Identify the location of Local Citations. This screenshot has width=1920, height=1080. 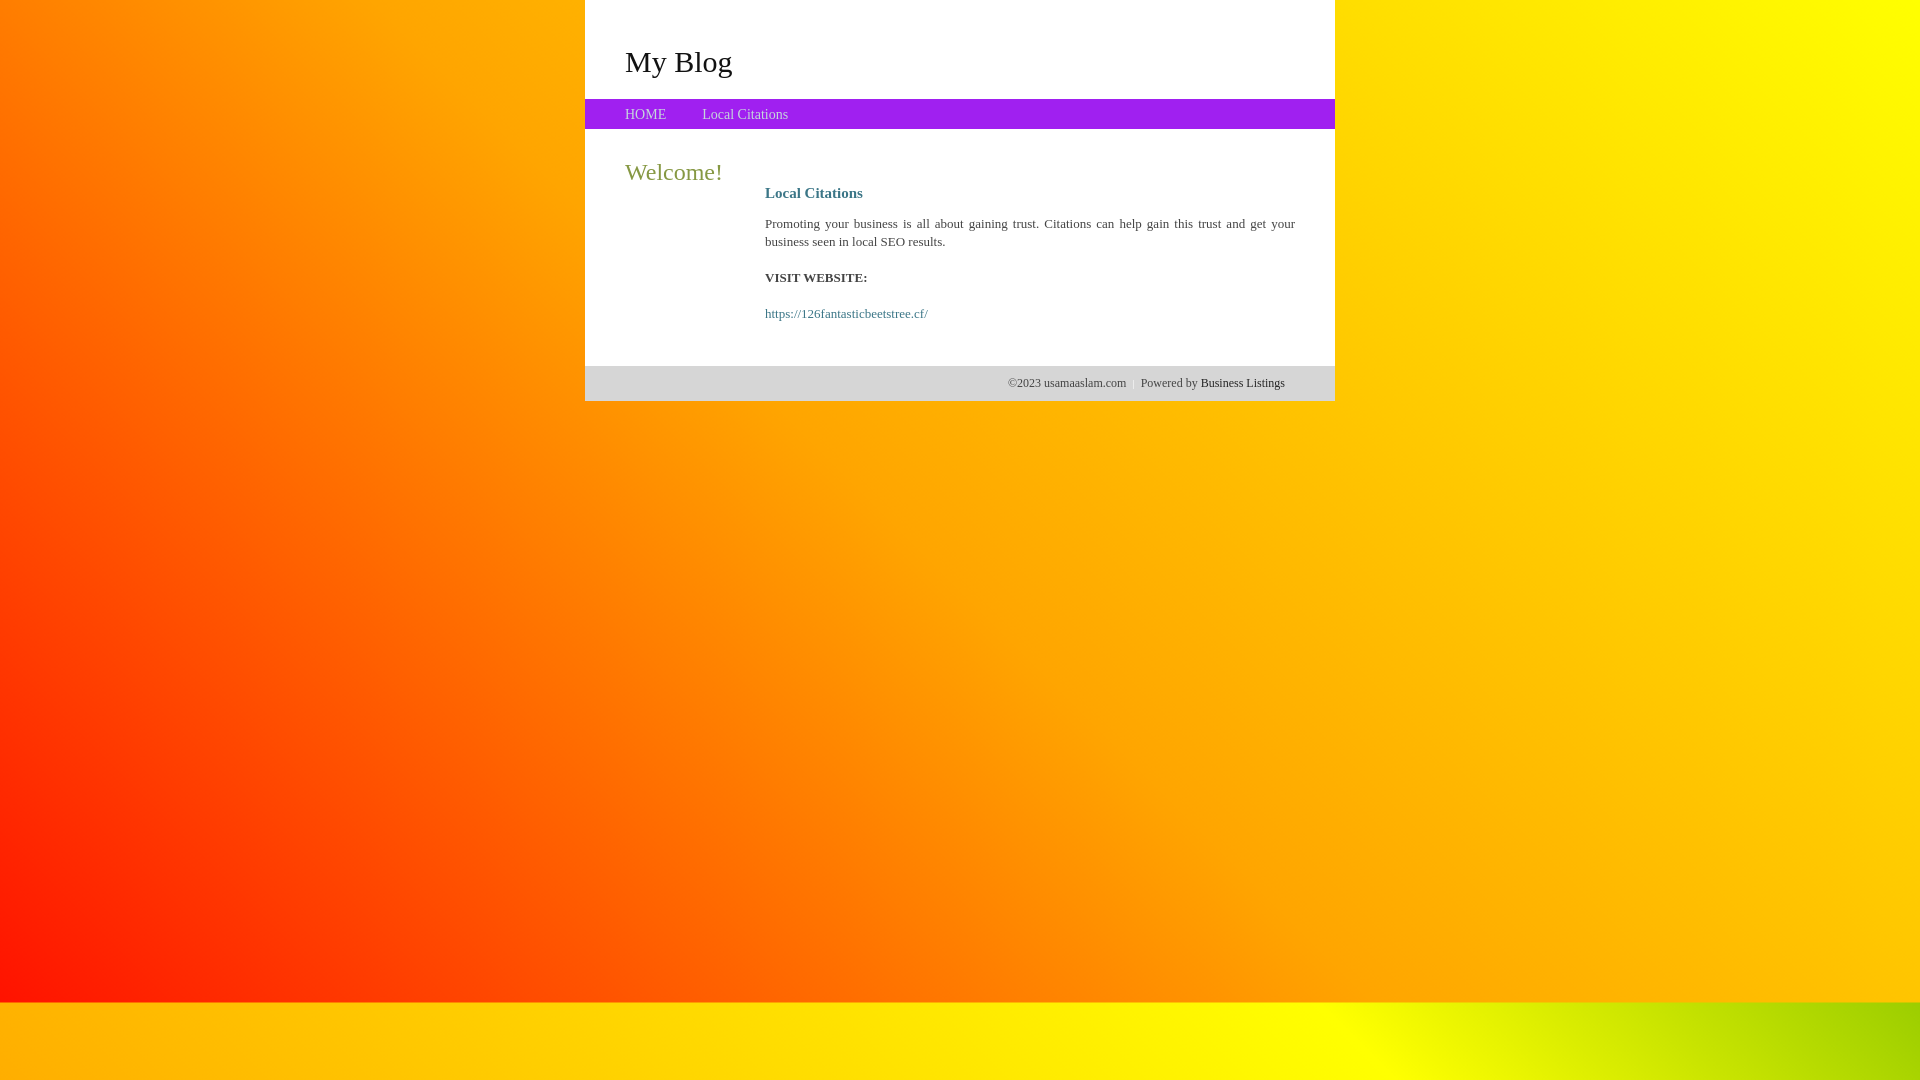
(745, 114).